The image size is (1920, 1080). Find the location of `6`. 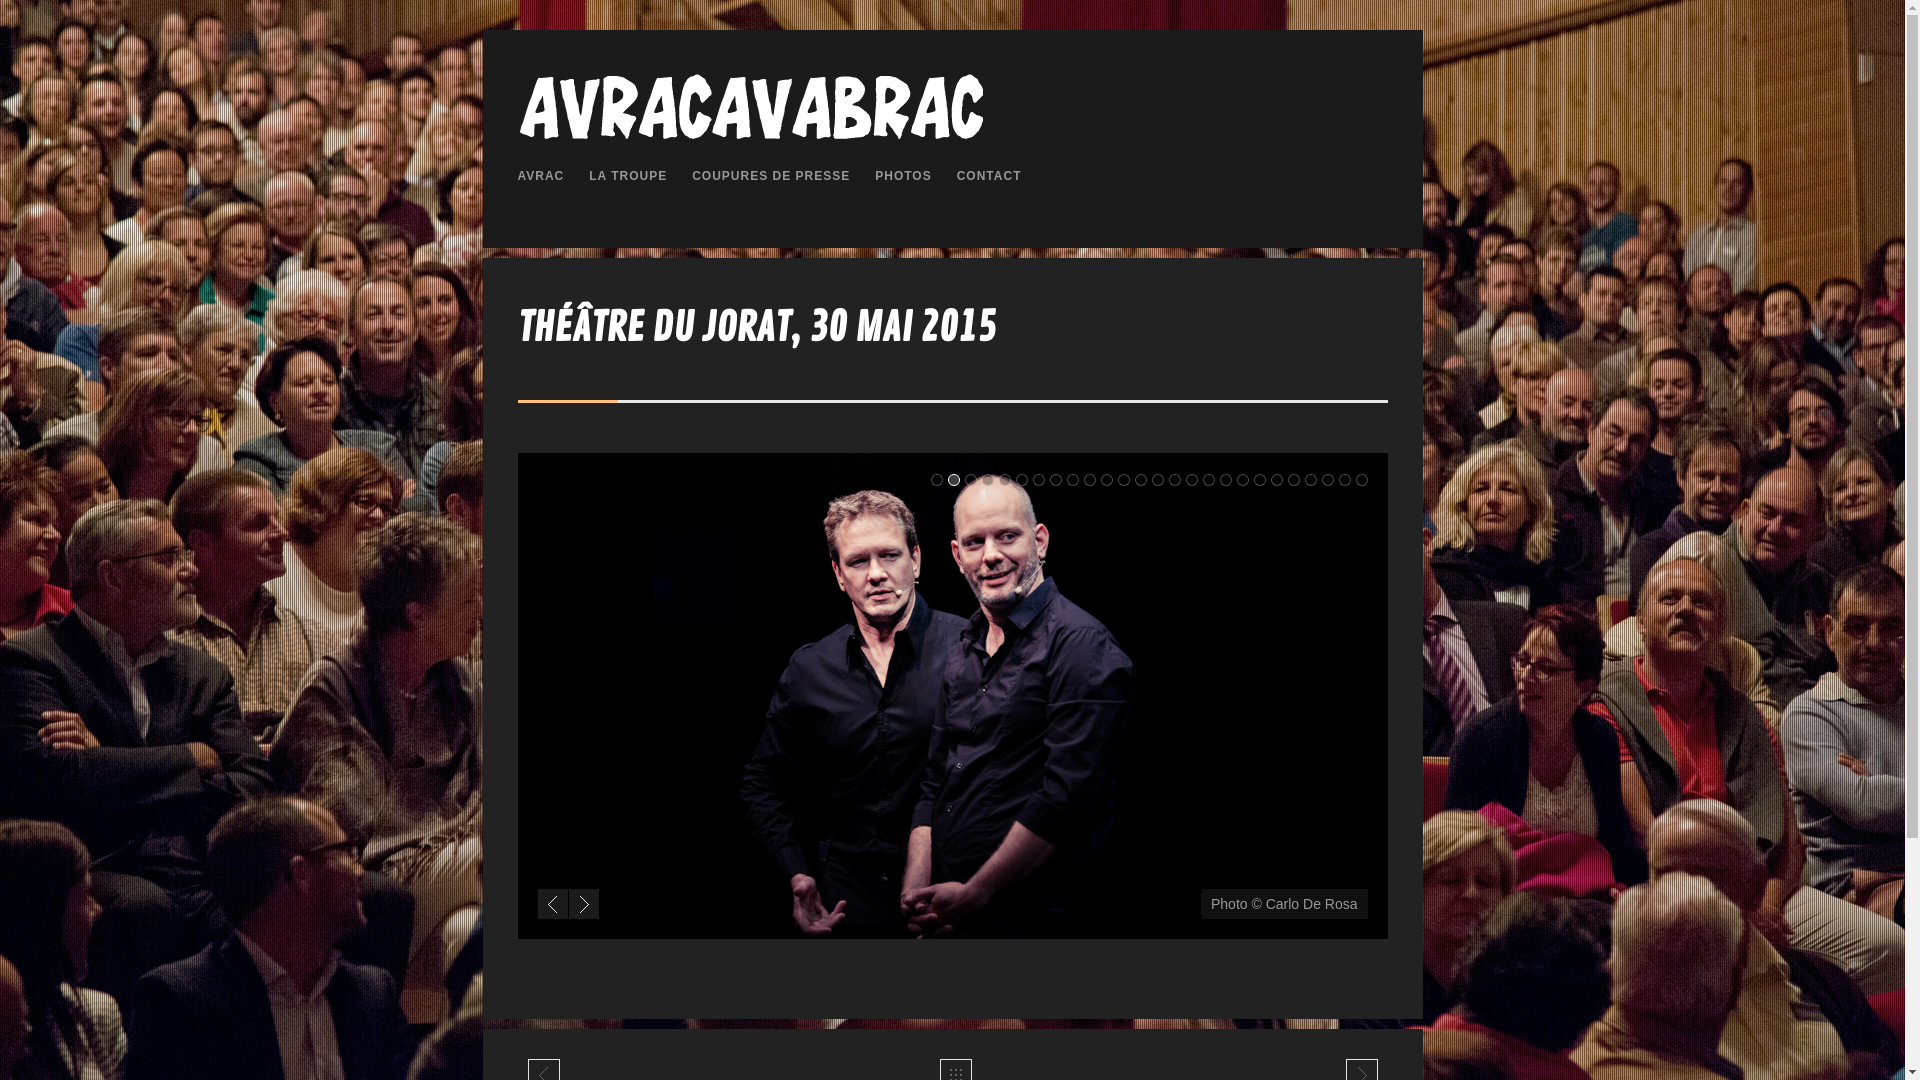

6 is located at coordinates (1022, 480).